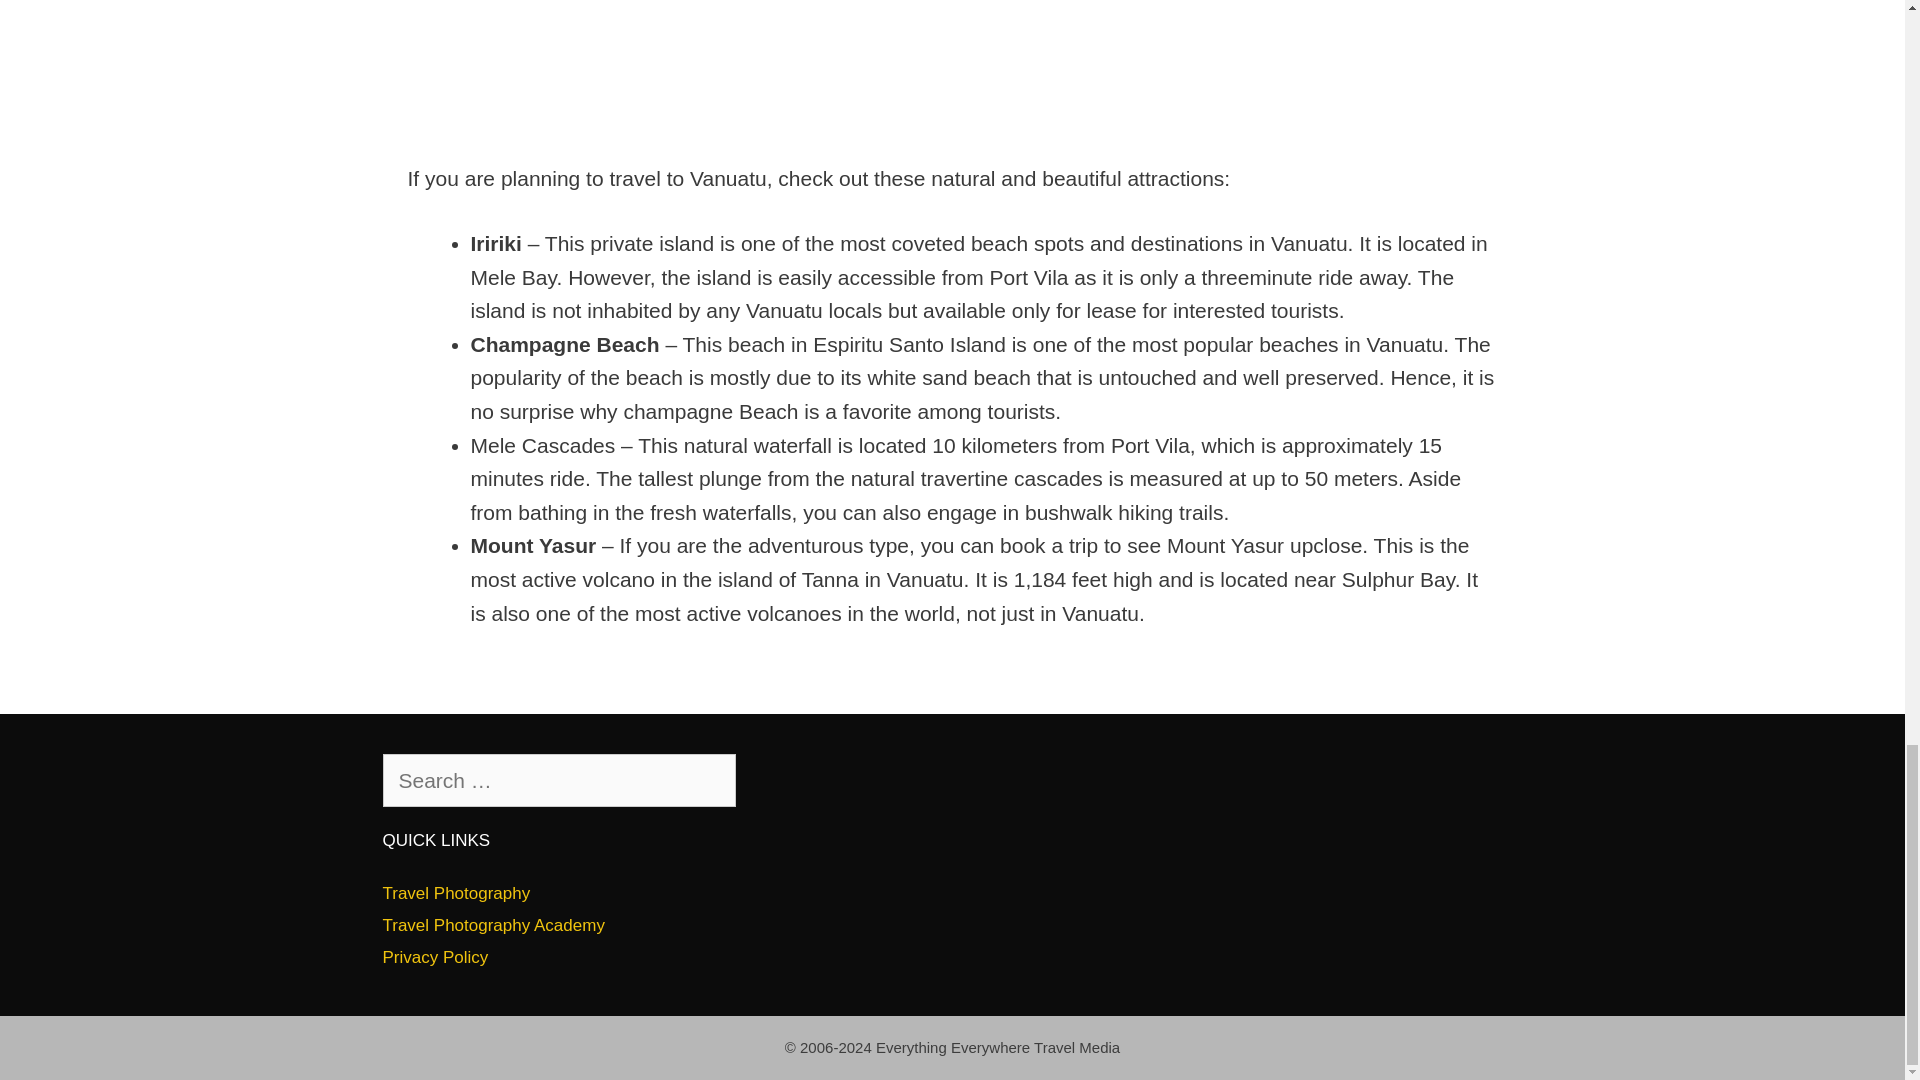 This screenshot has width=1920, height=1080. I want to click on Travel Photography Academy, so click(493, 925).